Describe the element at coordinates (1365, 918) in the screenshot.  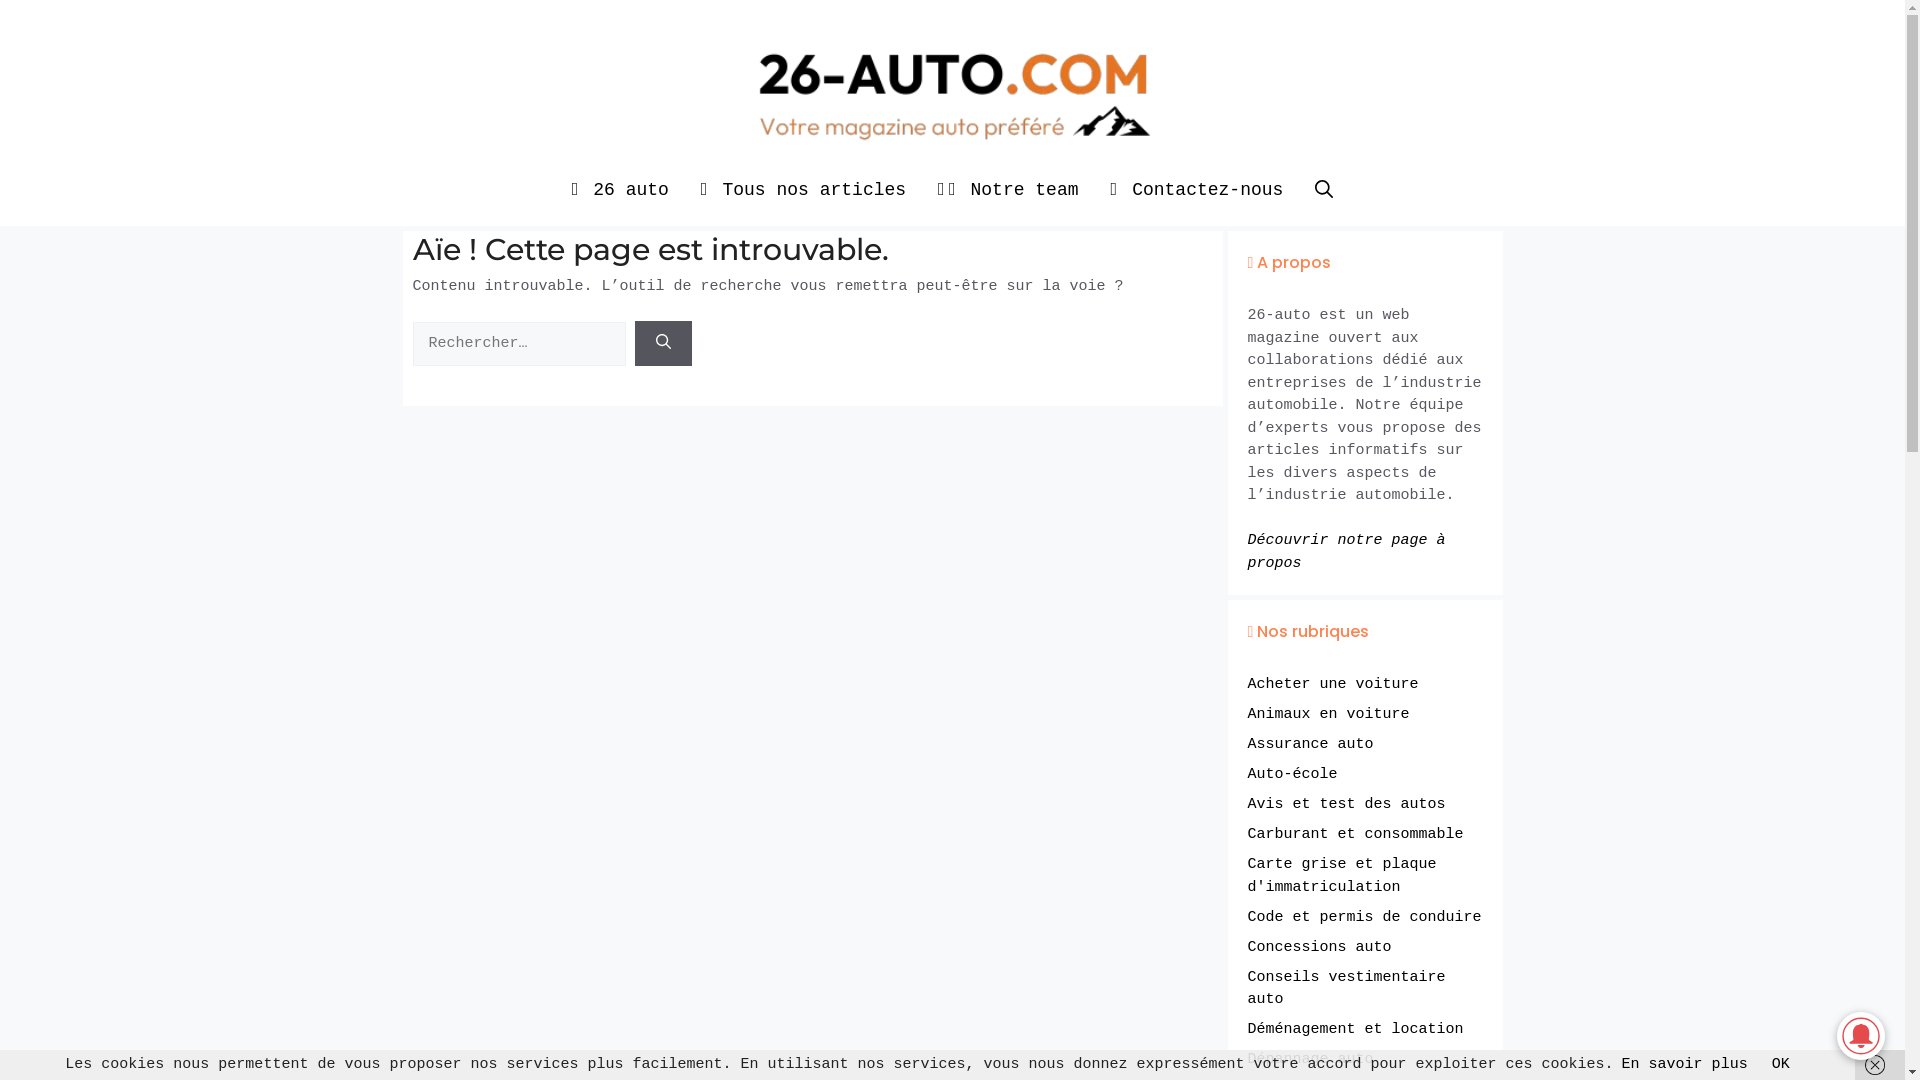
I see `Code et permis de conduire` at that location.